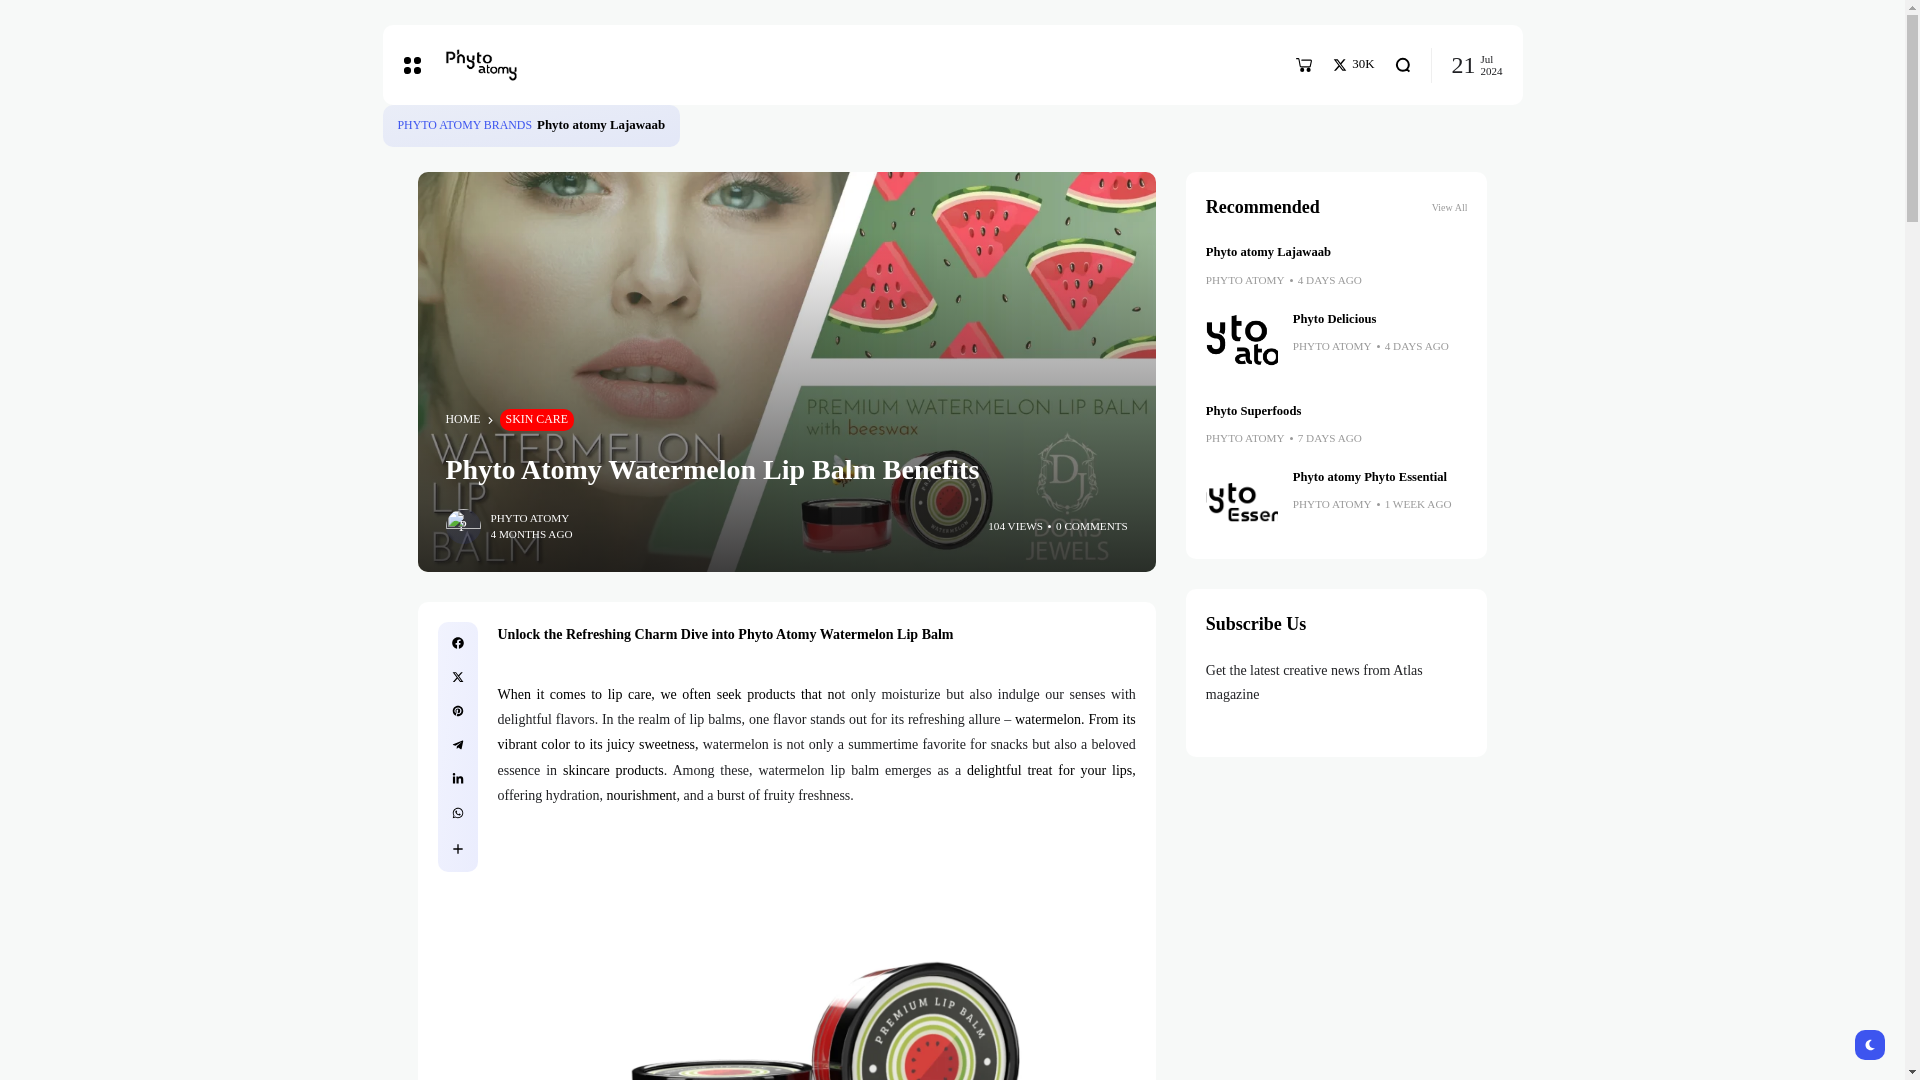  Describe the element at coordinates (816, 731) in the screenshot. I see `watermelon. From its vibrant color to its juicy sweetness,` at that location.